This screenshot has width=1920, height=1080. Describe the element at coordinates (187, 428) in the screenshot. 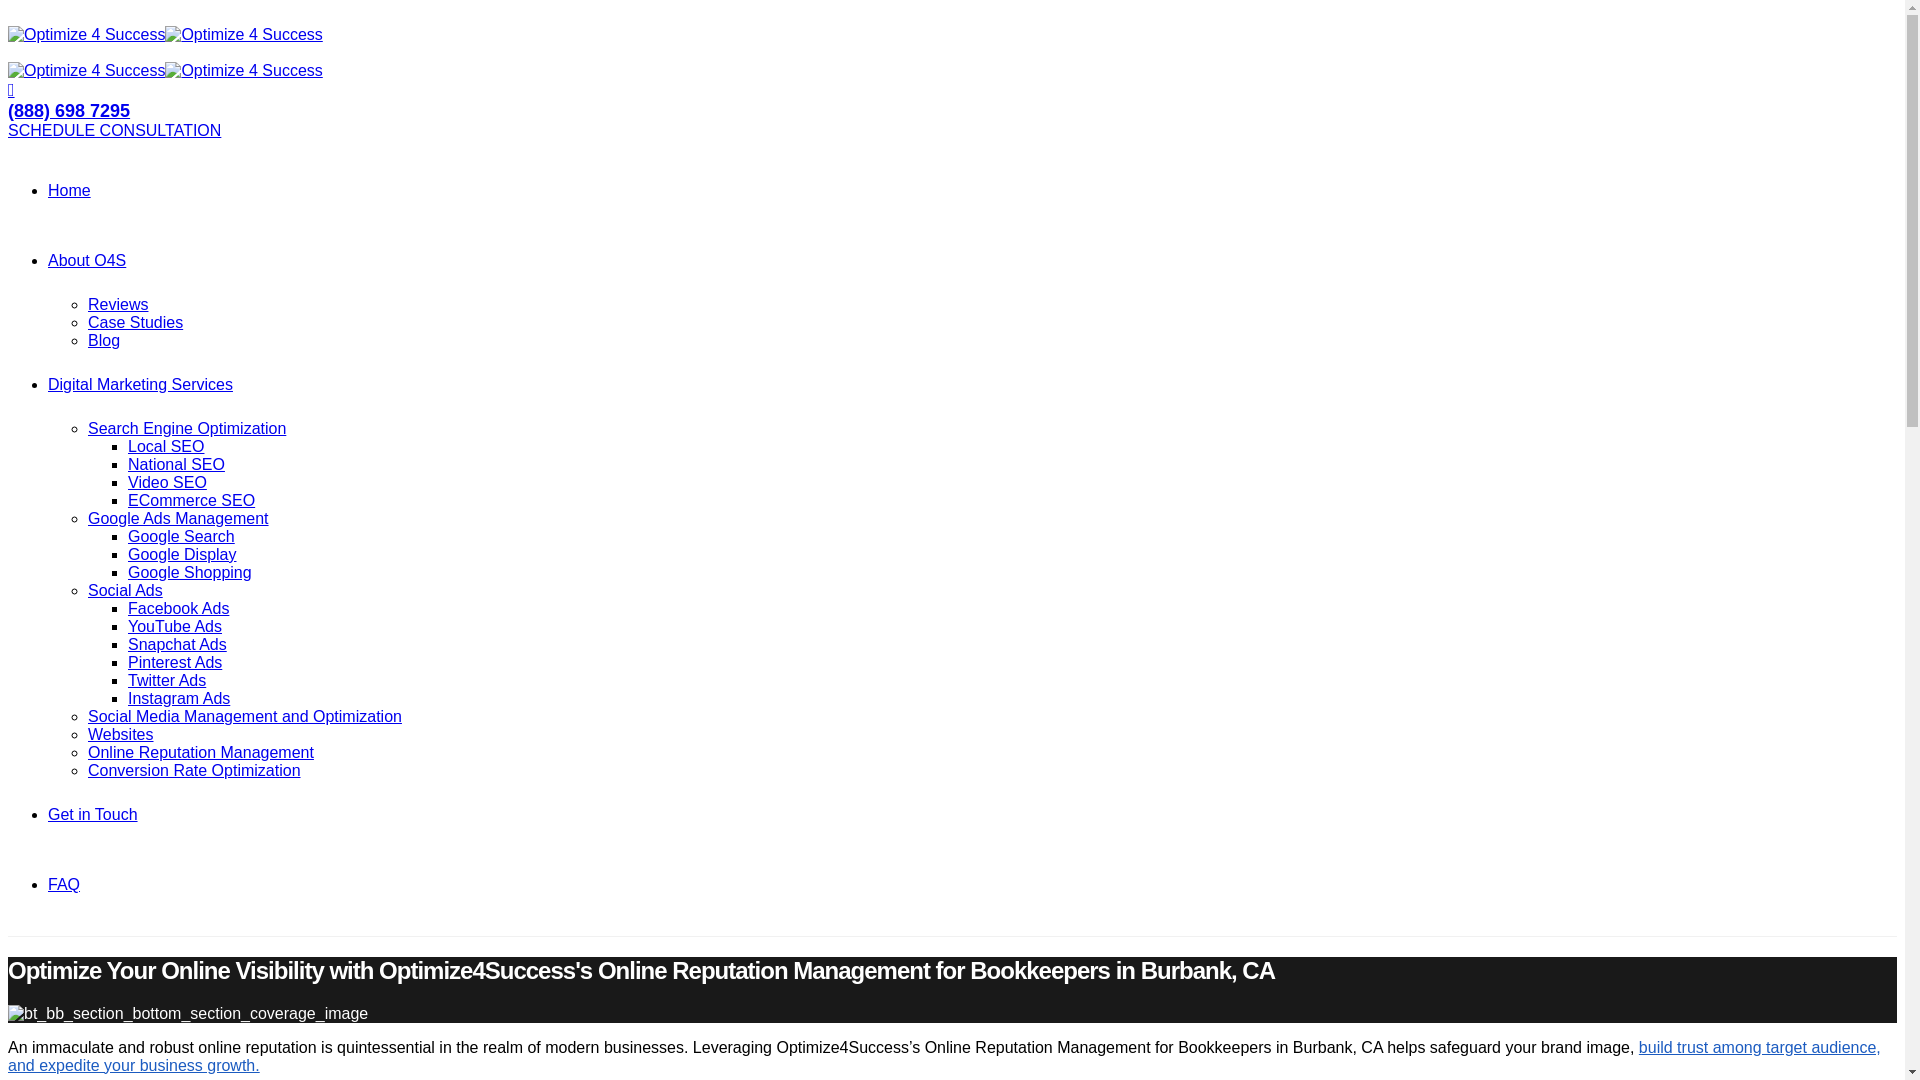

I see `Search Engine Optimization` at that location.